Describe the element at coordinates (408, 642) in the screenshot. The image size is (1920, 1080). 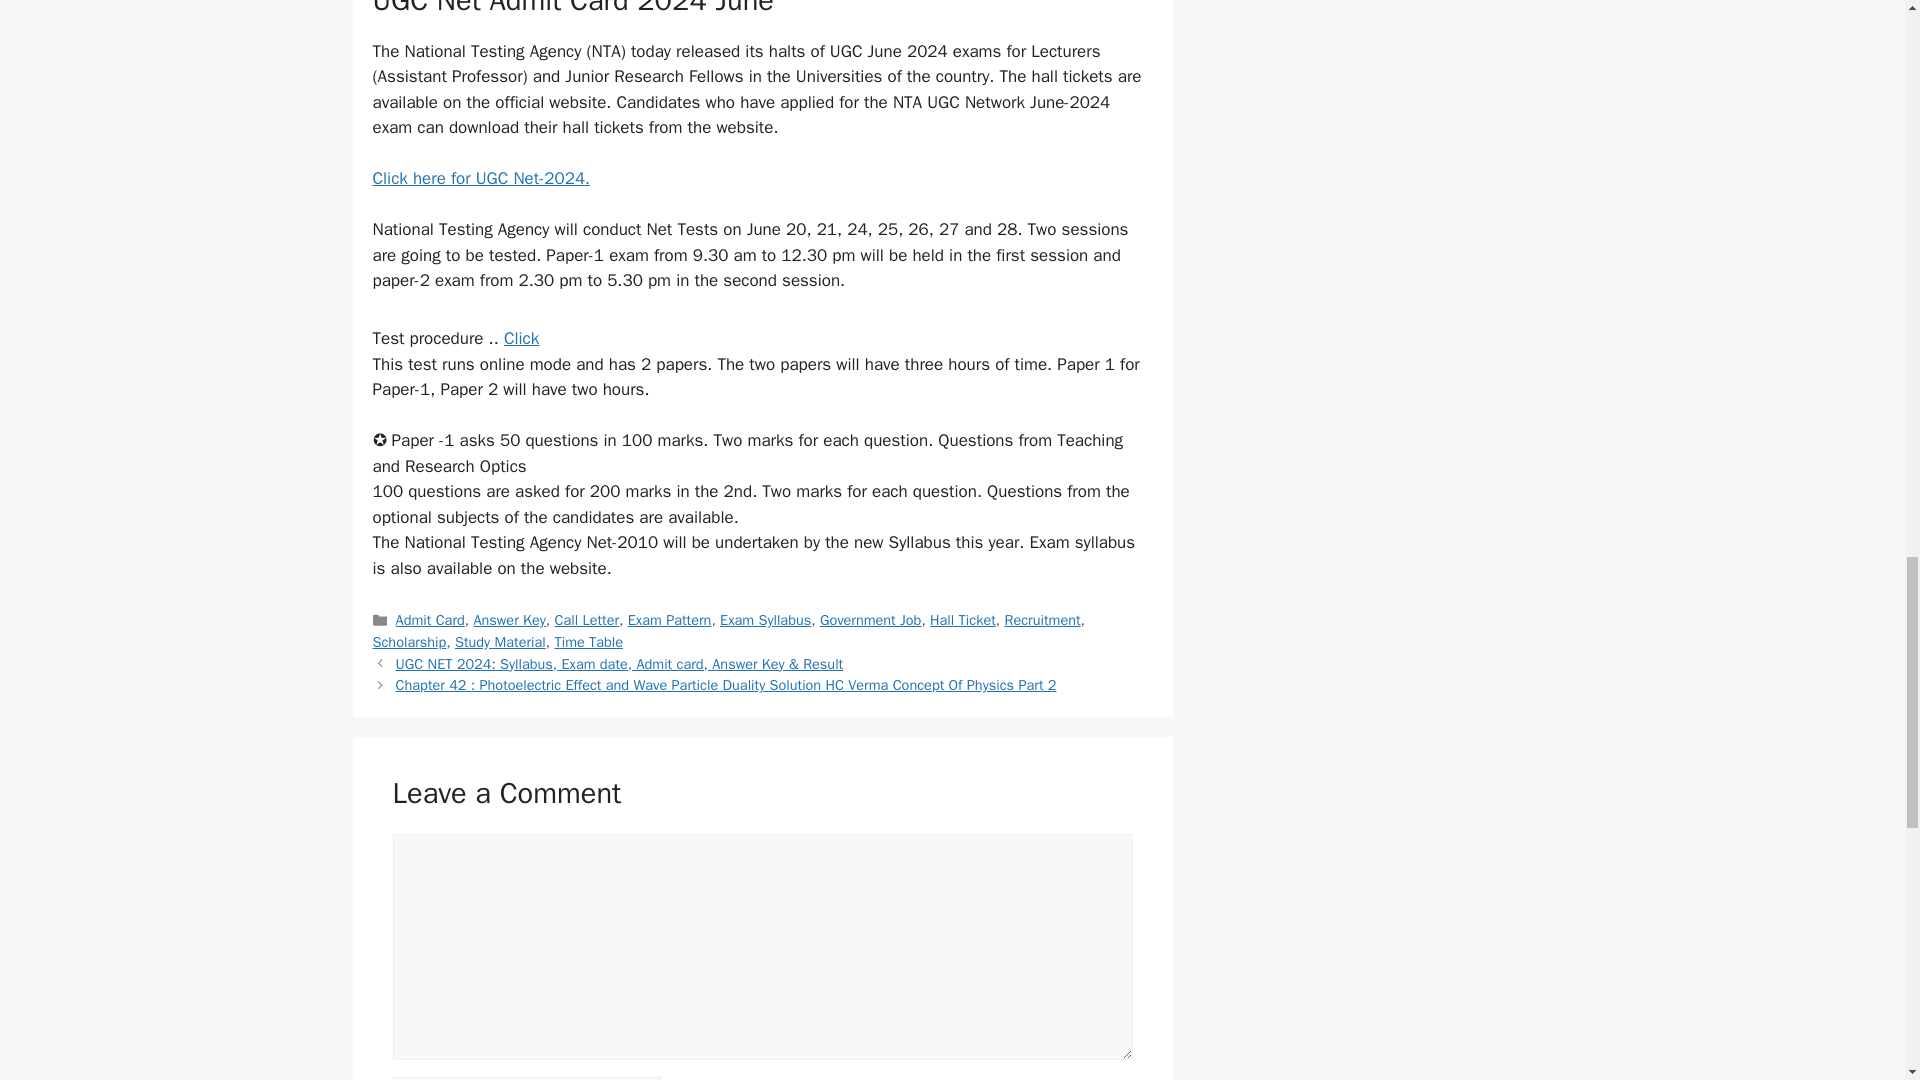
I see `Scholarship` at that location.